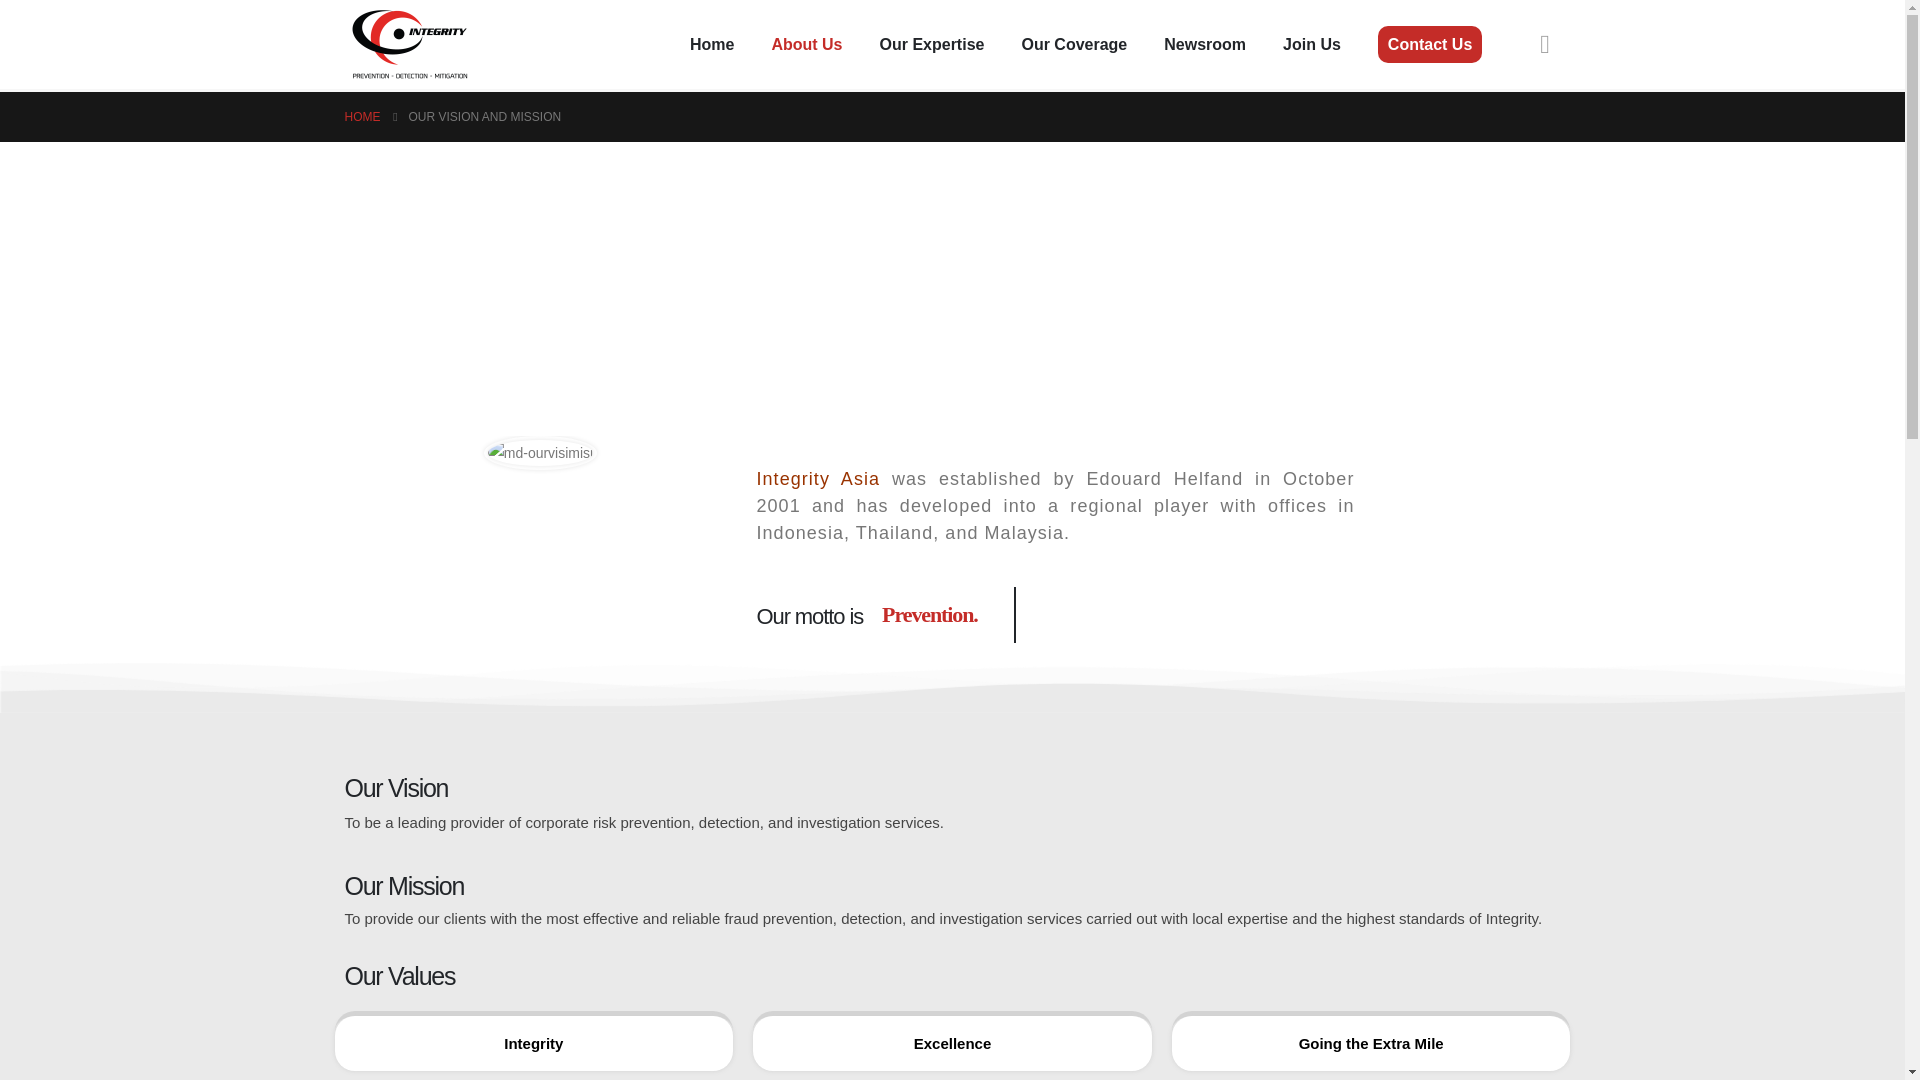 The width and height of the screenshot is (1920, 1080). What do you see at coordinates (1204, 43) in the screenshot?
I see `Newsroom` at bounding box center [1204, 43].